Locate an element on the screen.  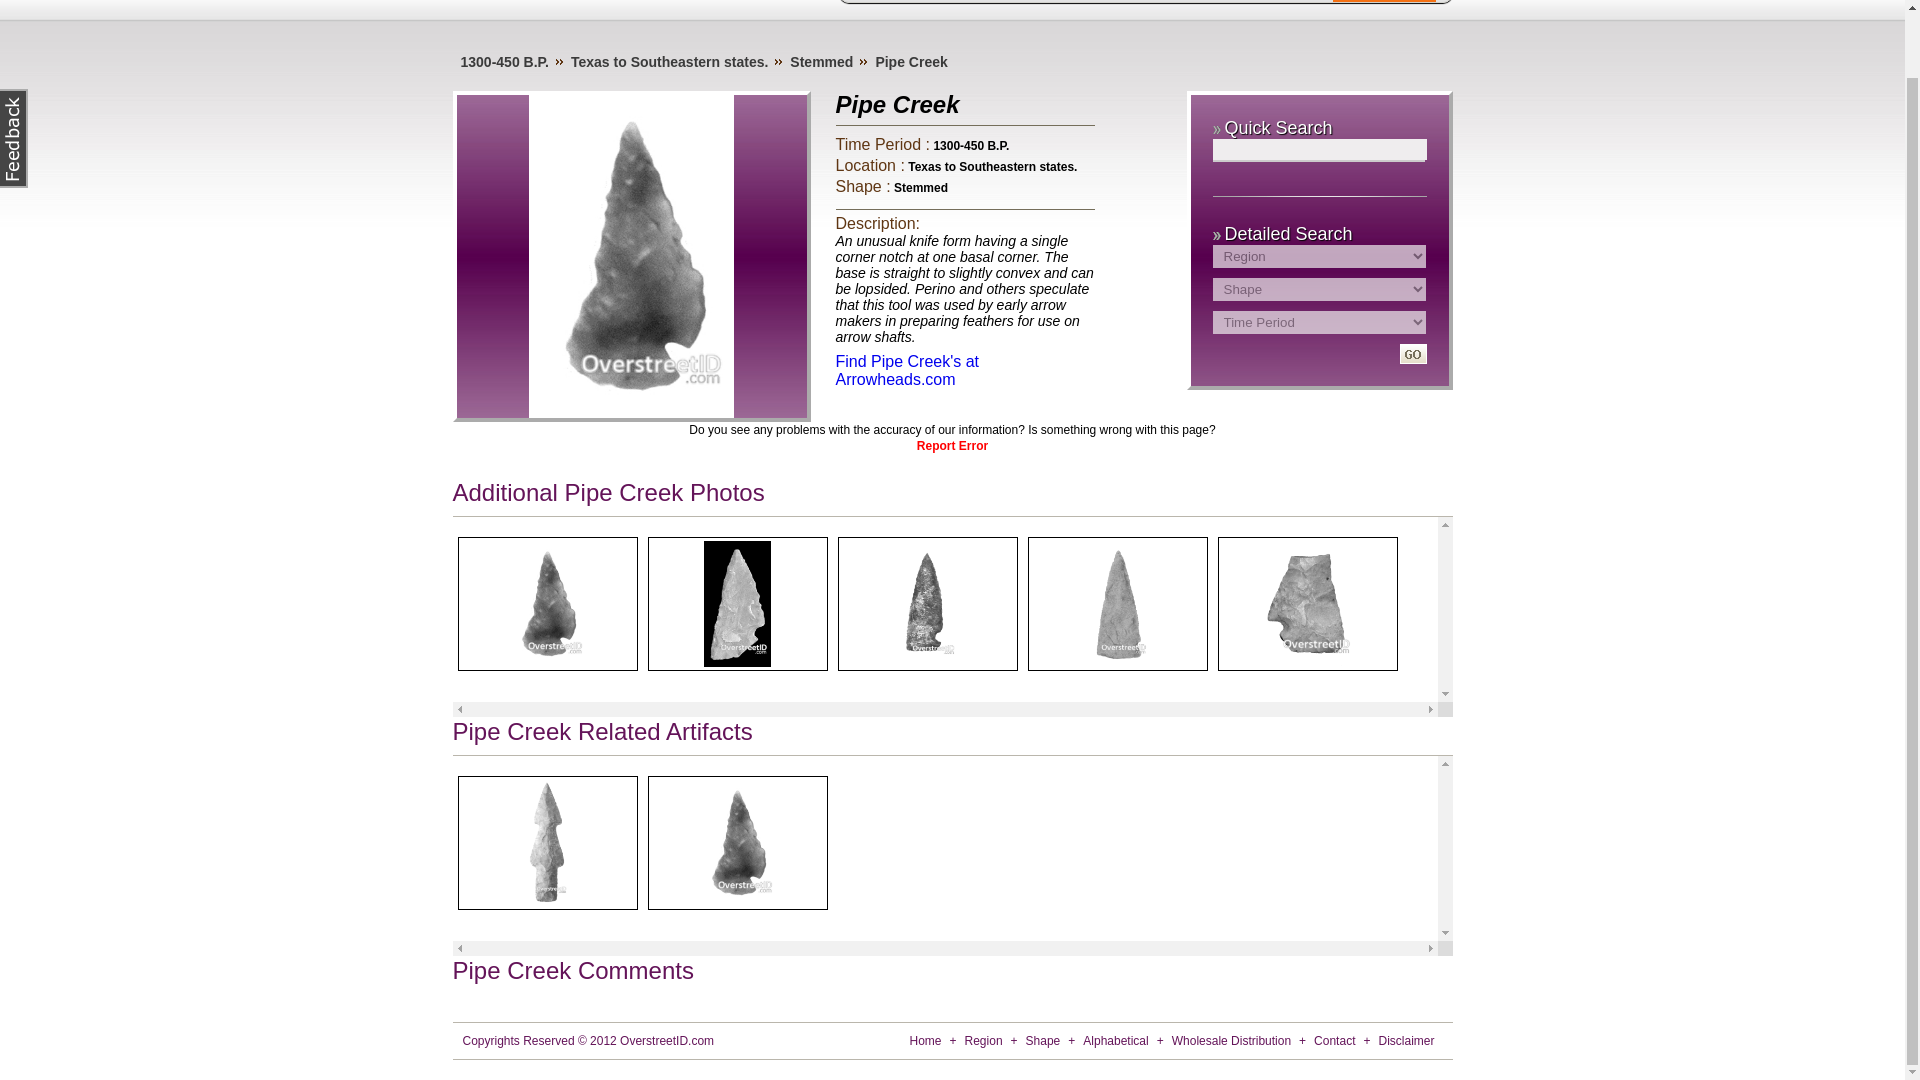
Texas to Southeastern states. is located at coordinates (992, 166).